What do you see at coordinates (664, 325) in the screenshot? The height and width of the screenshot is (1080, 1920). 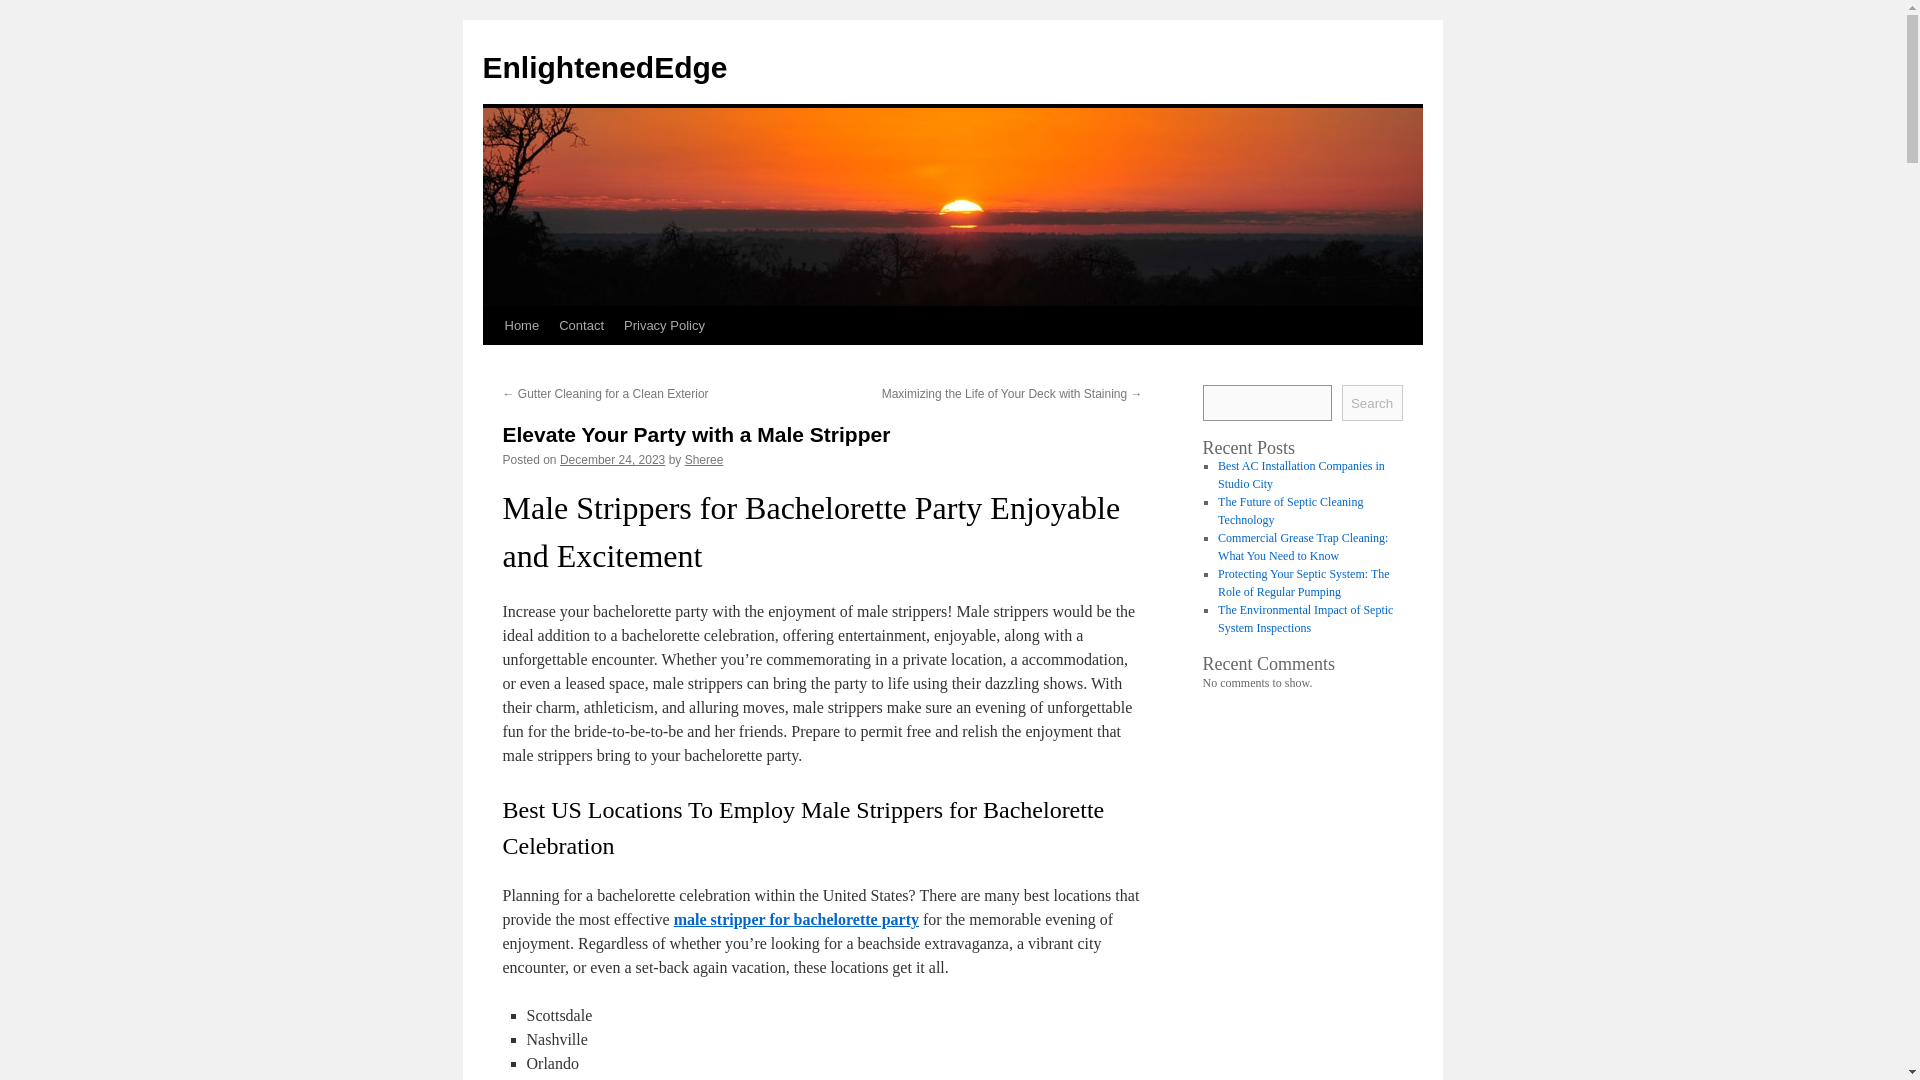 I see `Privacy Policy` at bounding box center [664, 325].